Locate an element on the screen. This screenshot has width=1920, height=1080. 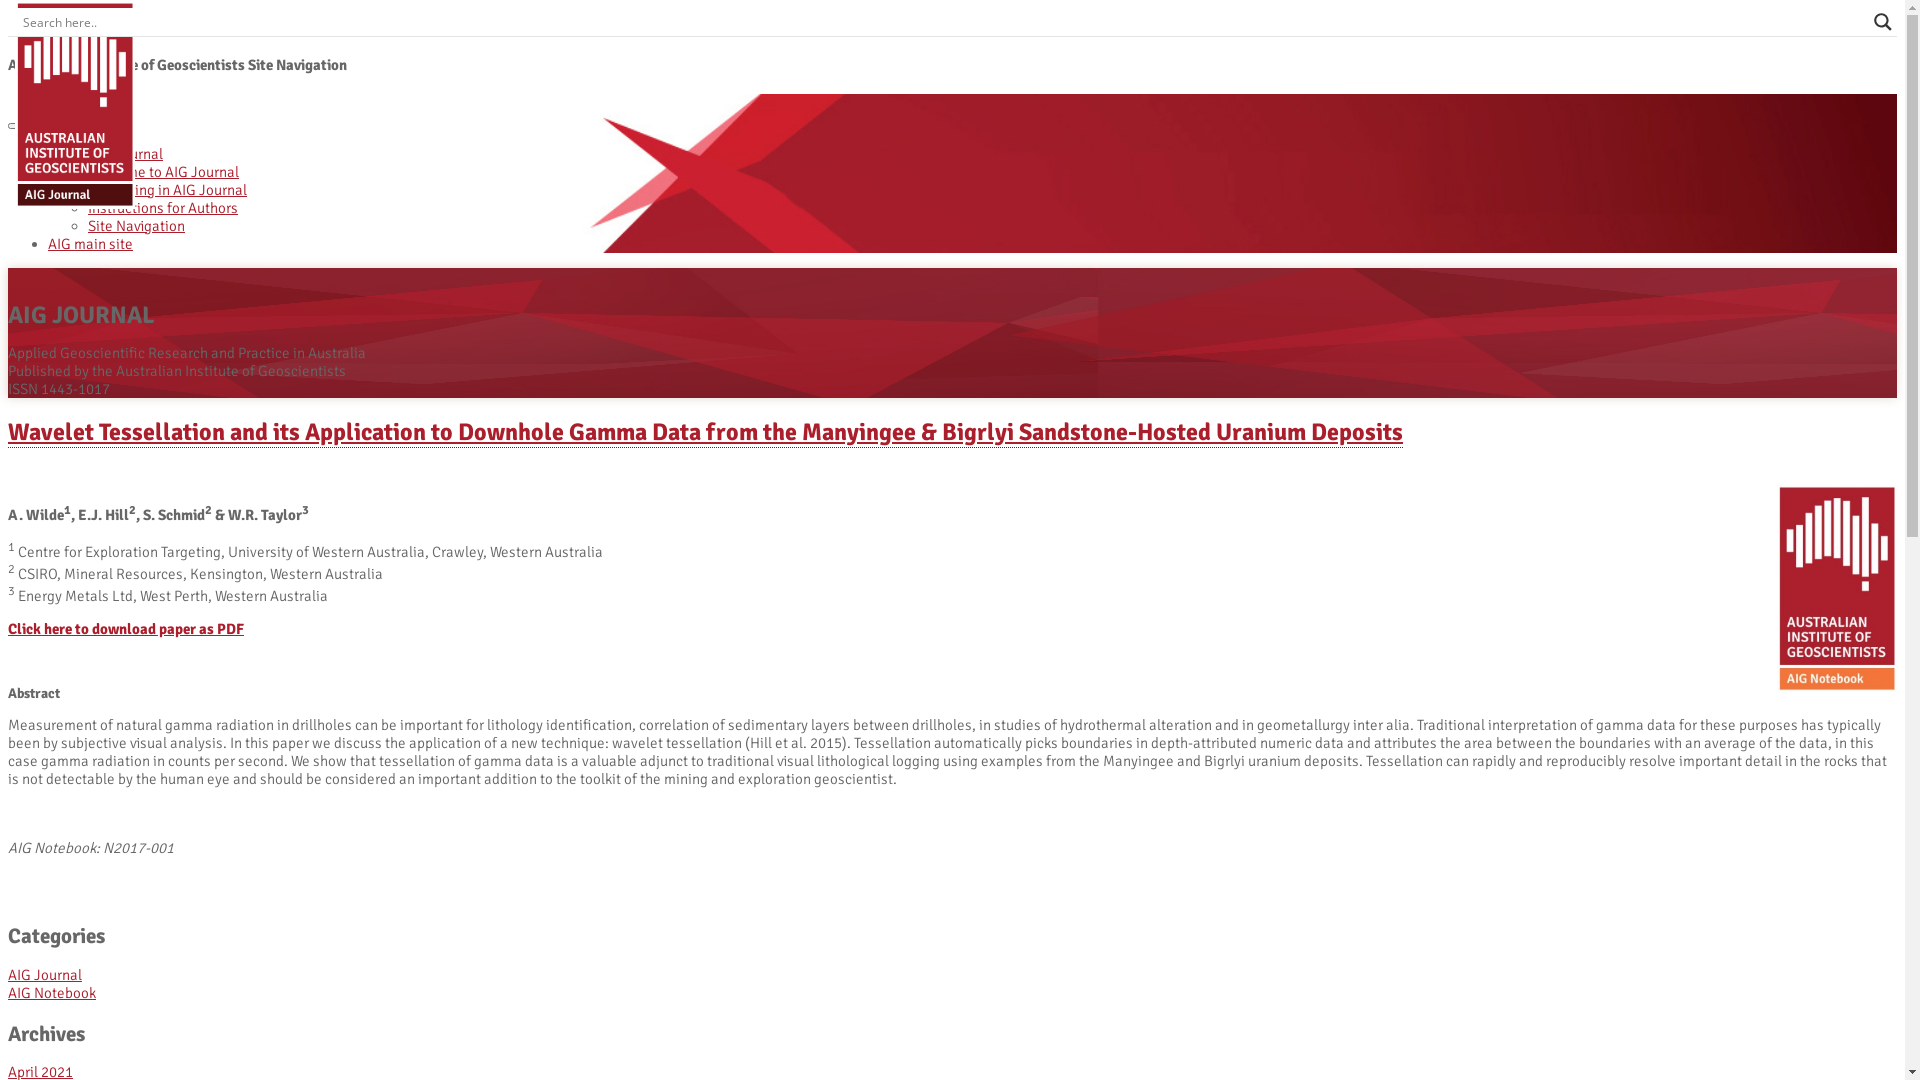
Click here to download paper as PDF is located at coordinates (126, 629).